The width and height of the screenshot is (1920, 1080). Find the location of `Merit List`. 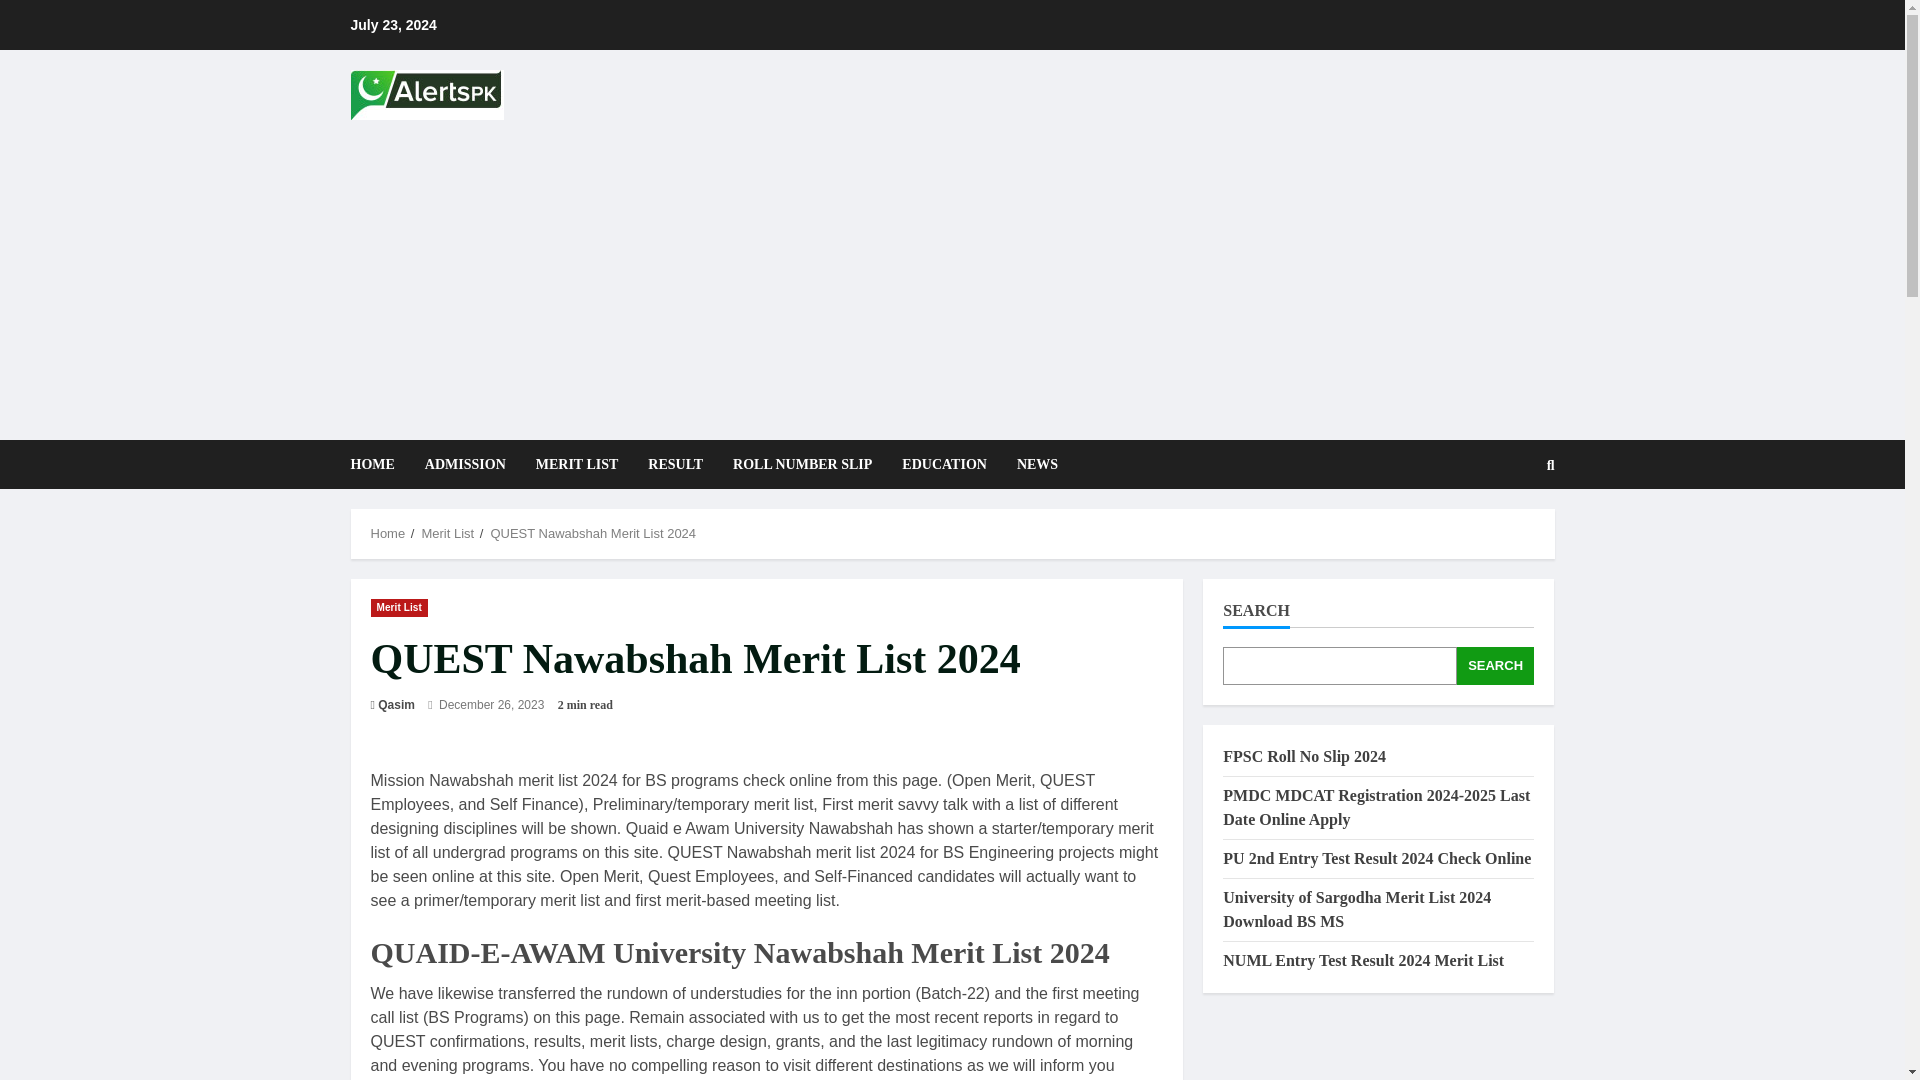

Merit List is located at coordinates (447, 533).